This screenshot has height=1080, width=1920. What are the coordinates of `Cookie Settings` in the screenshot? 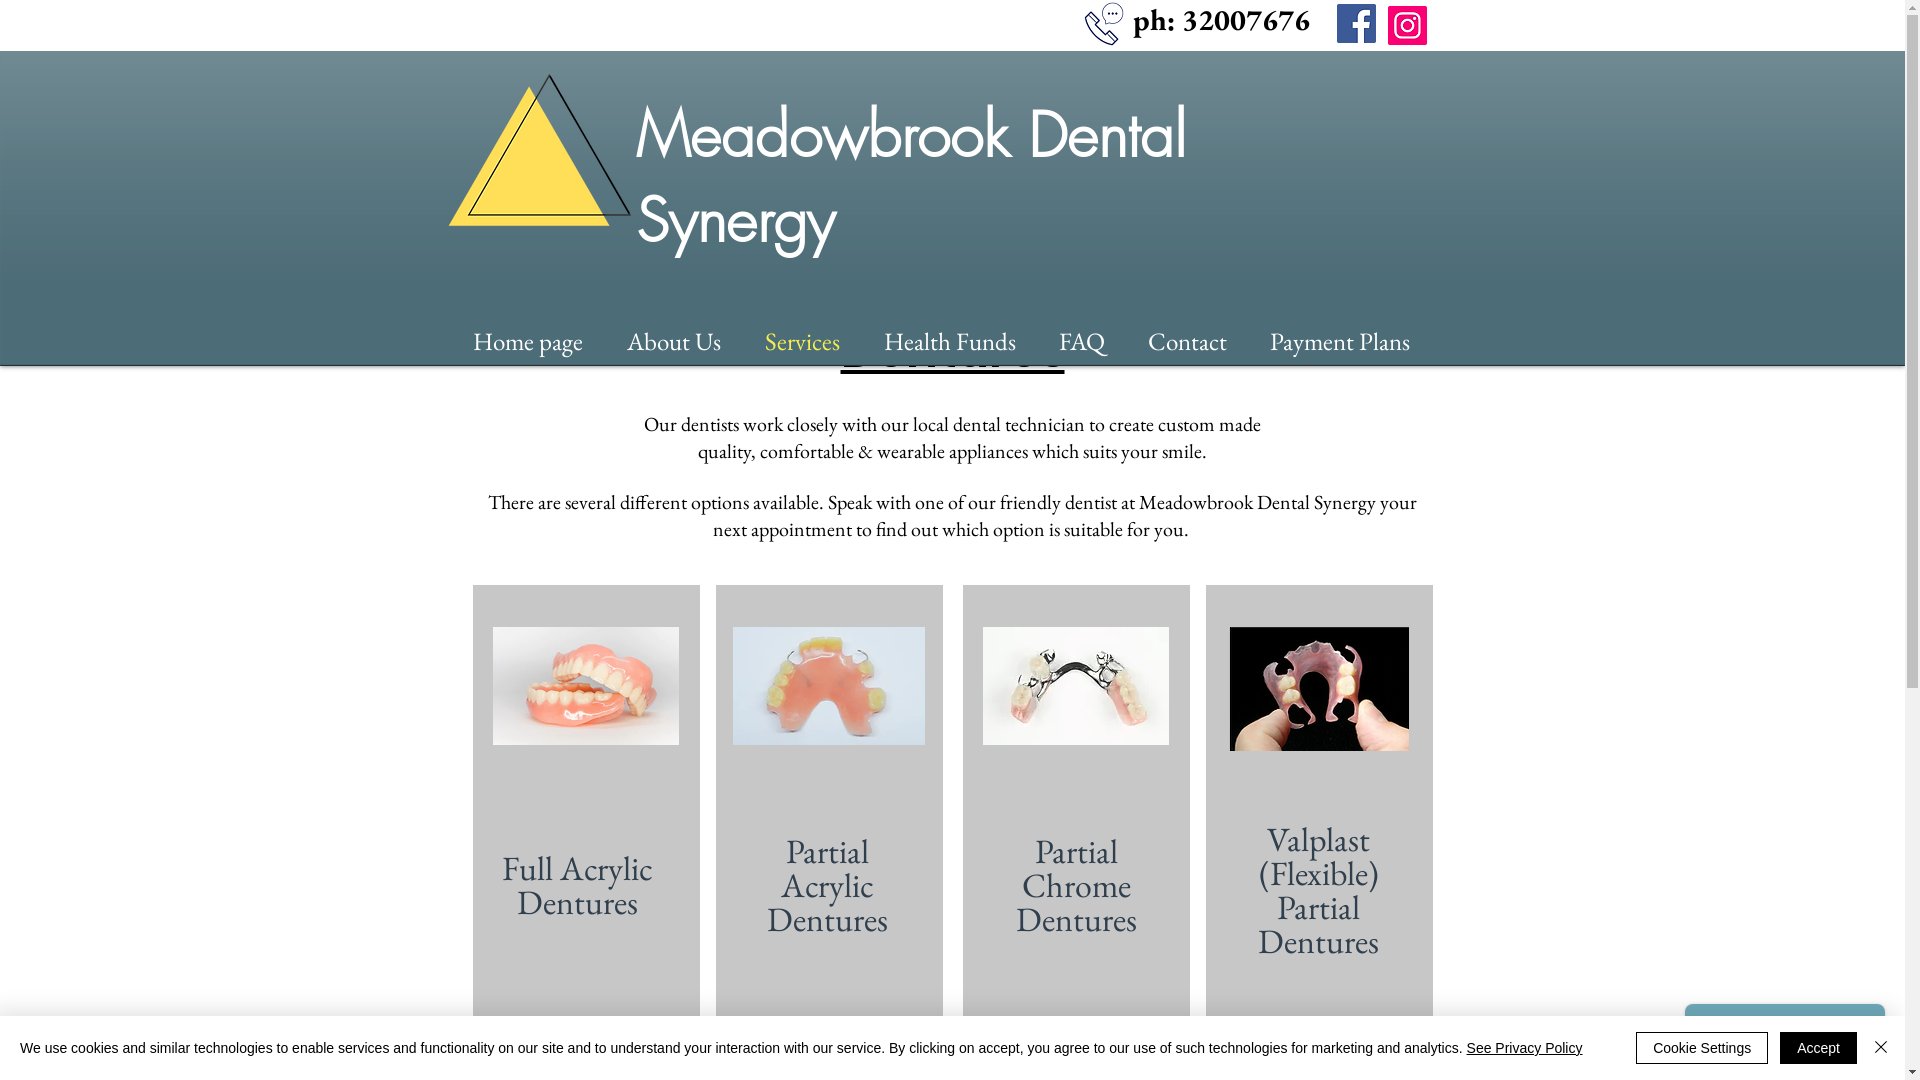 It's located at (1702, 1048).